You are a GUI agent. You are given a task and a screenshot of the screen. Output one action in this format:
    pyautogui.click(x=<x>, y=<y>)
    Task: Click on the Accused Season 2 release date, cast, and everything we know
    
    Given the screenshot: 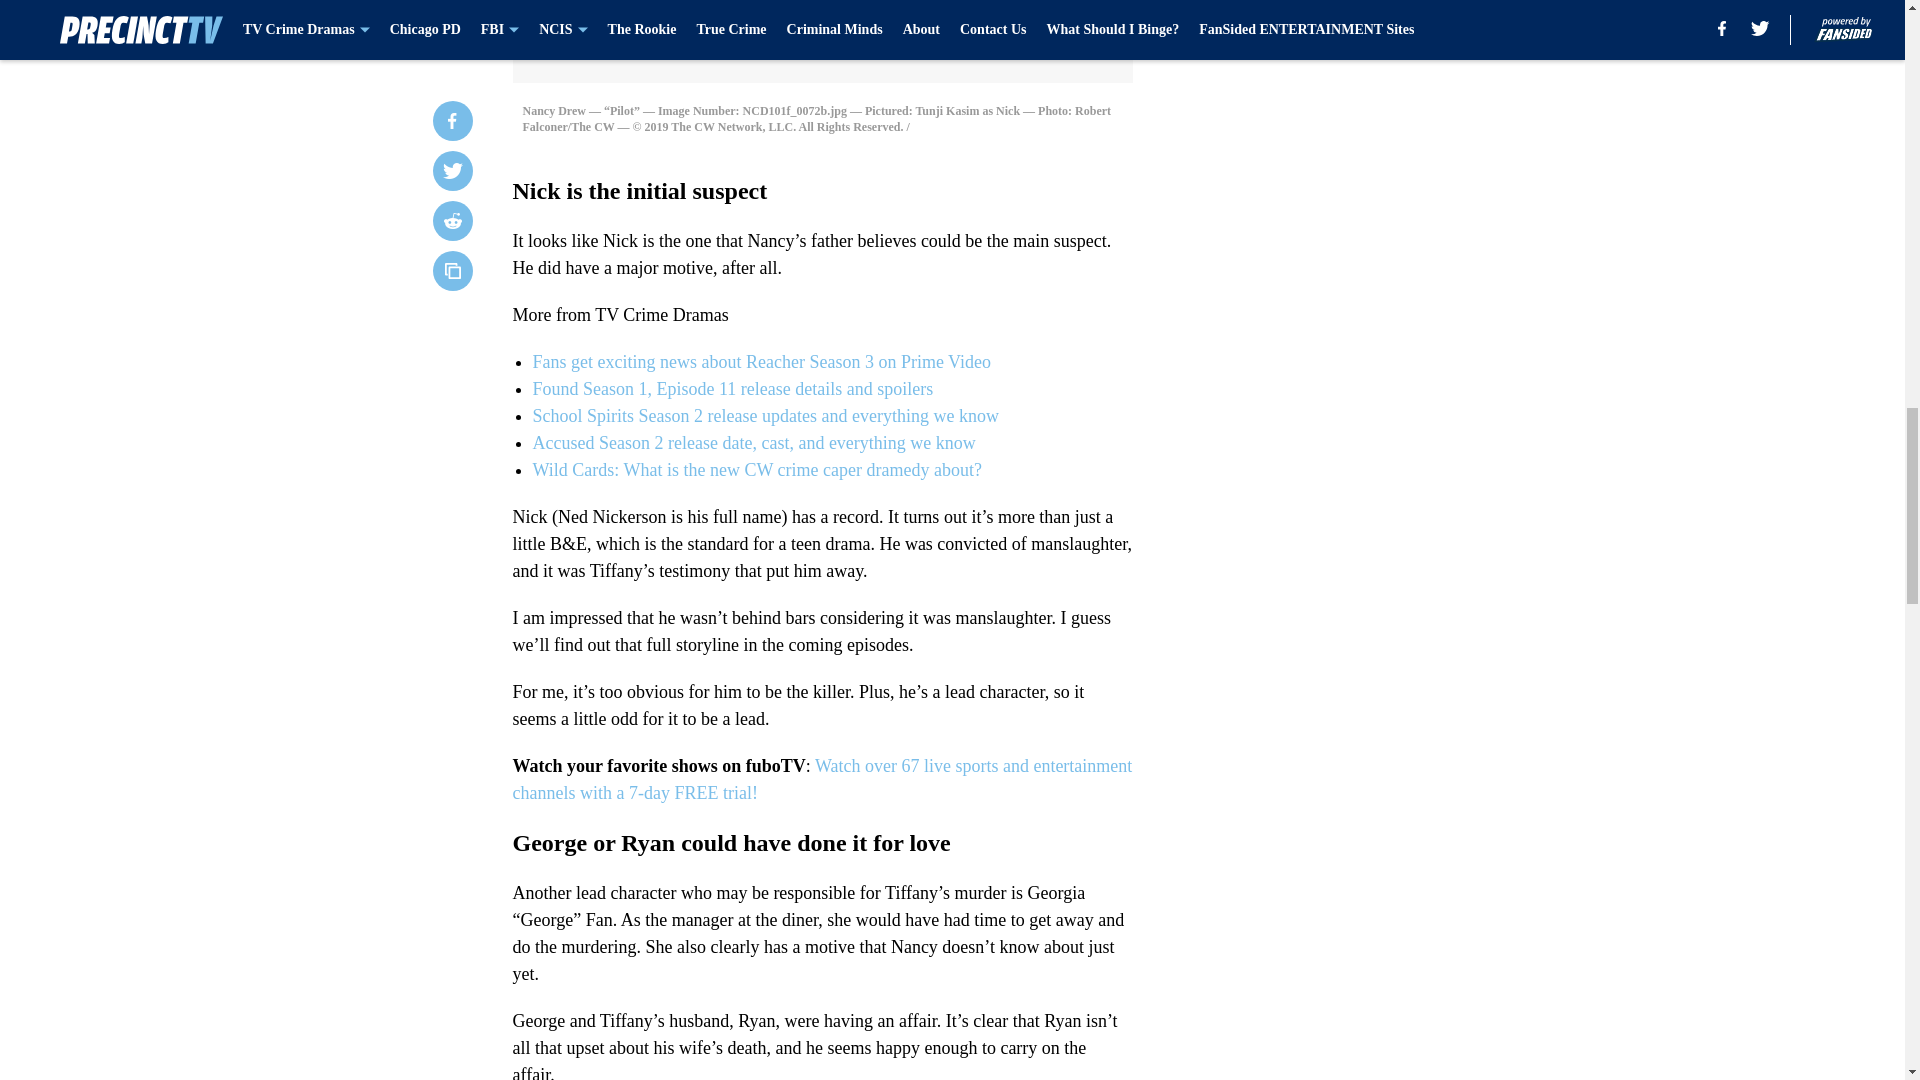 What is the action you would take?
    pyautogui.click(x=753, y=442)
    